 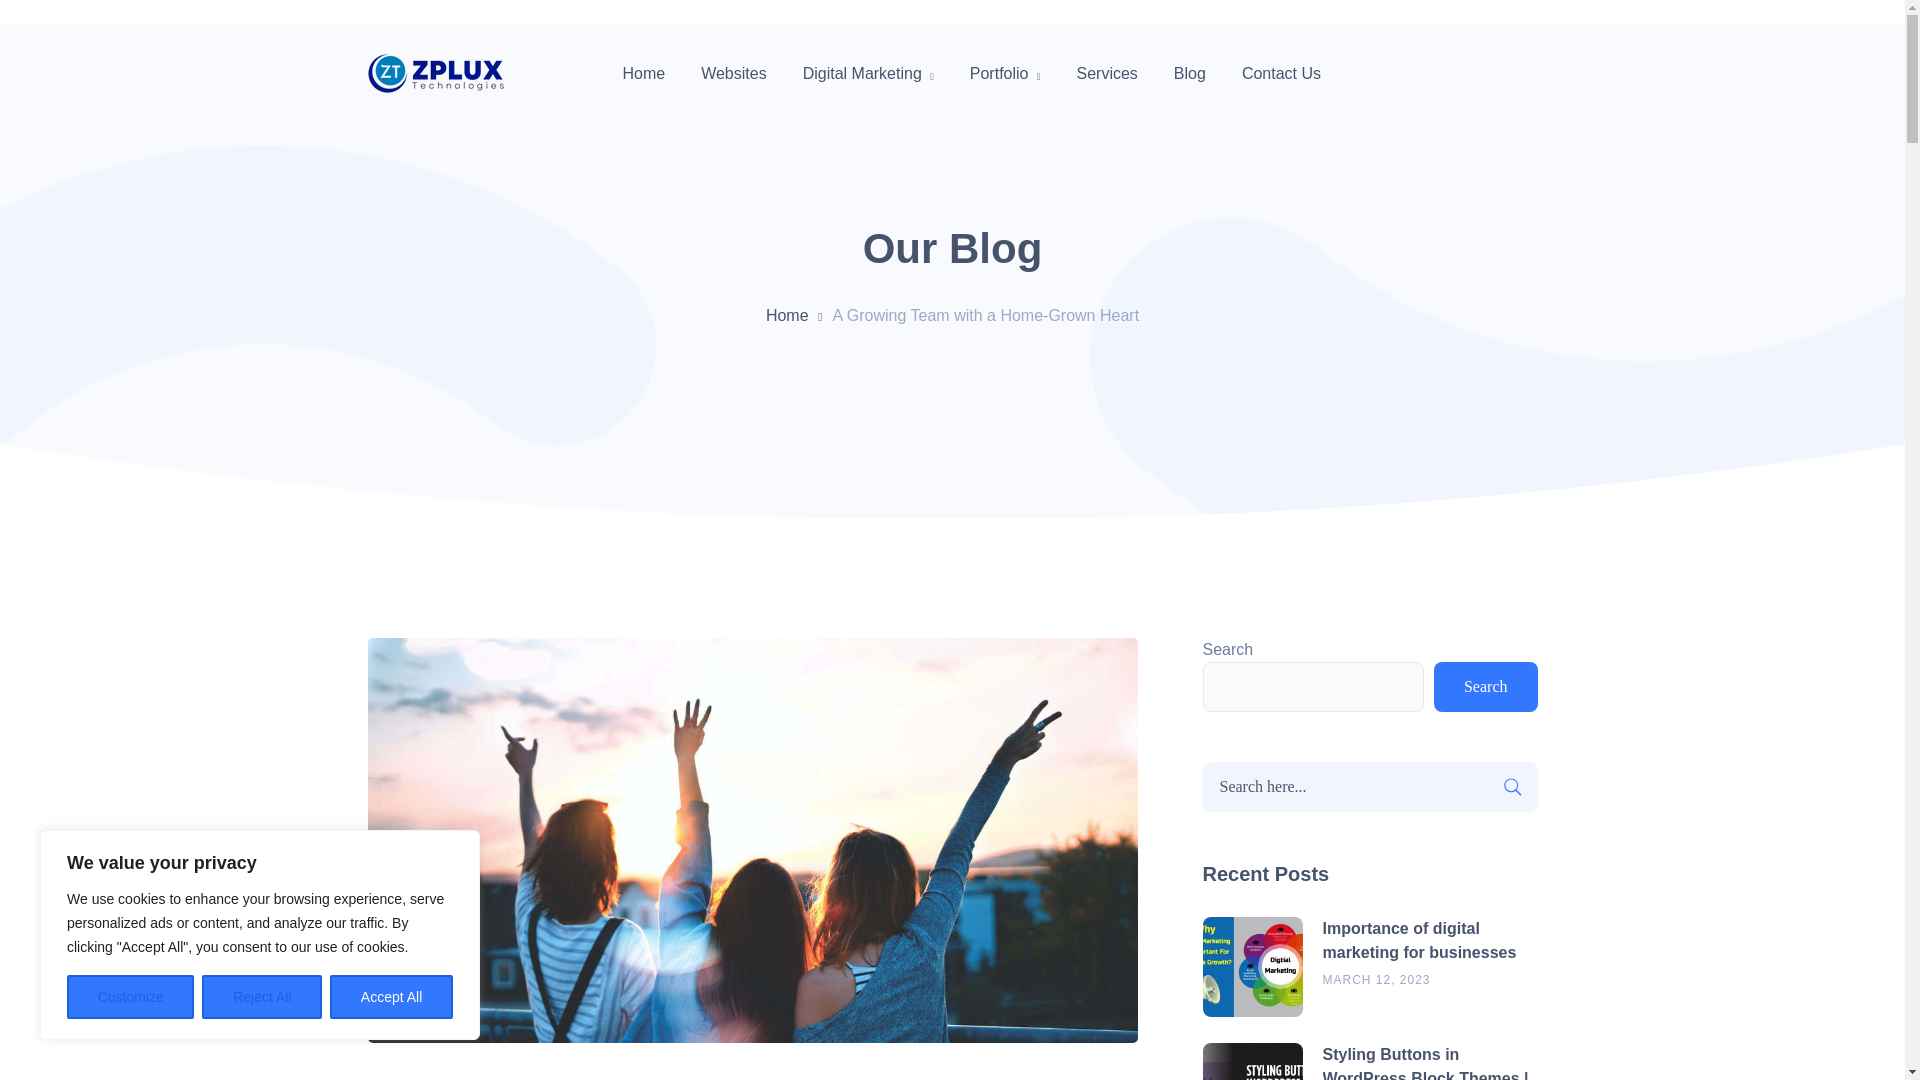 I want to click on Search, so click(x=1512, y=787).